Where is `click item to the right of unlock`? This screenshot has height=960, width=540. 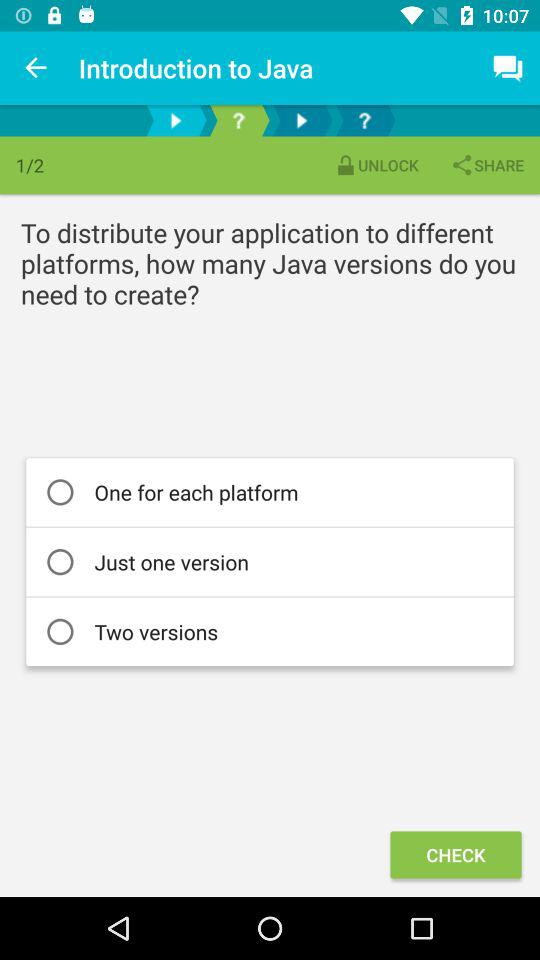 click item to the right of unlock is located at coordinates (487, 164).